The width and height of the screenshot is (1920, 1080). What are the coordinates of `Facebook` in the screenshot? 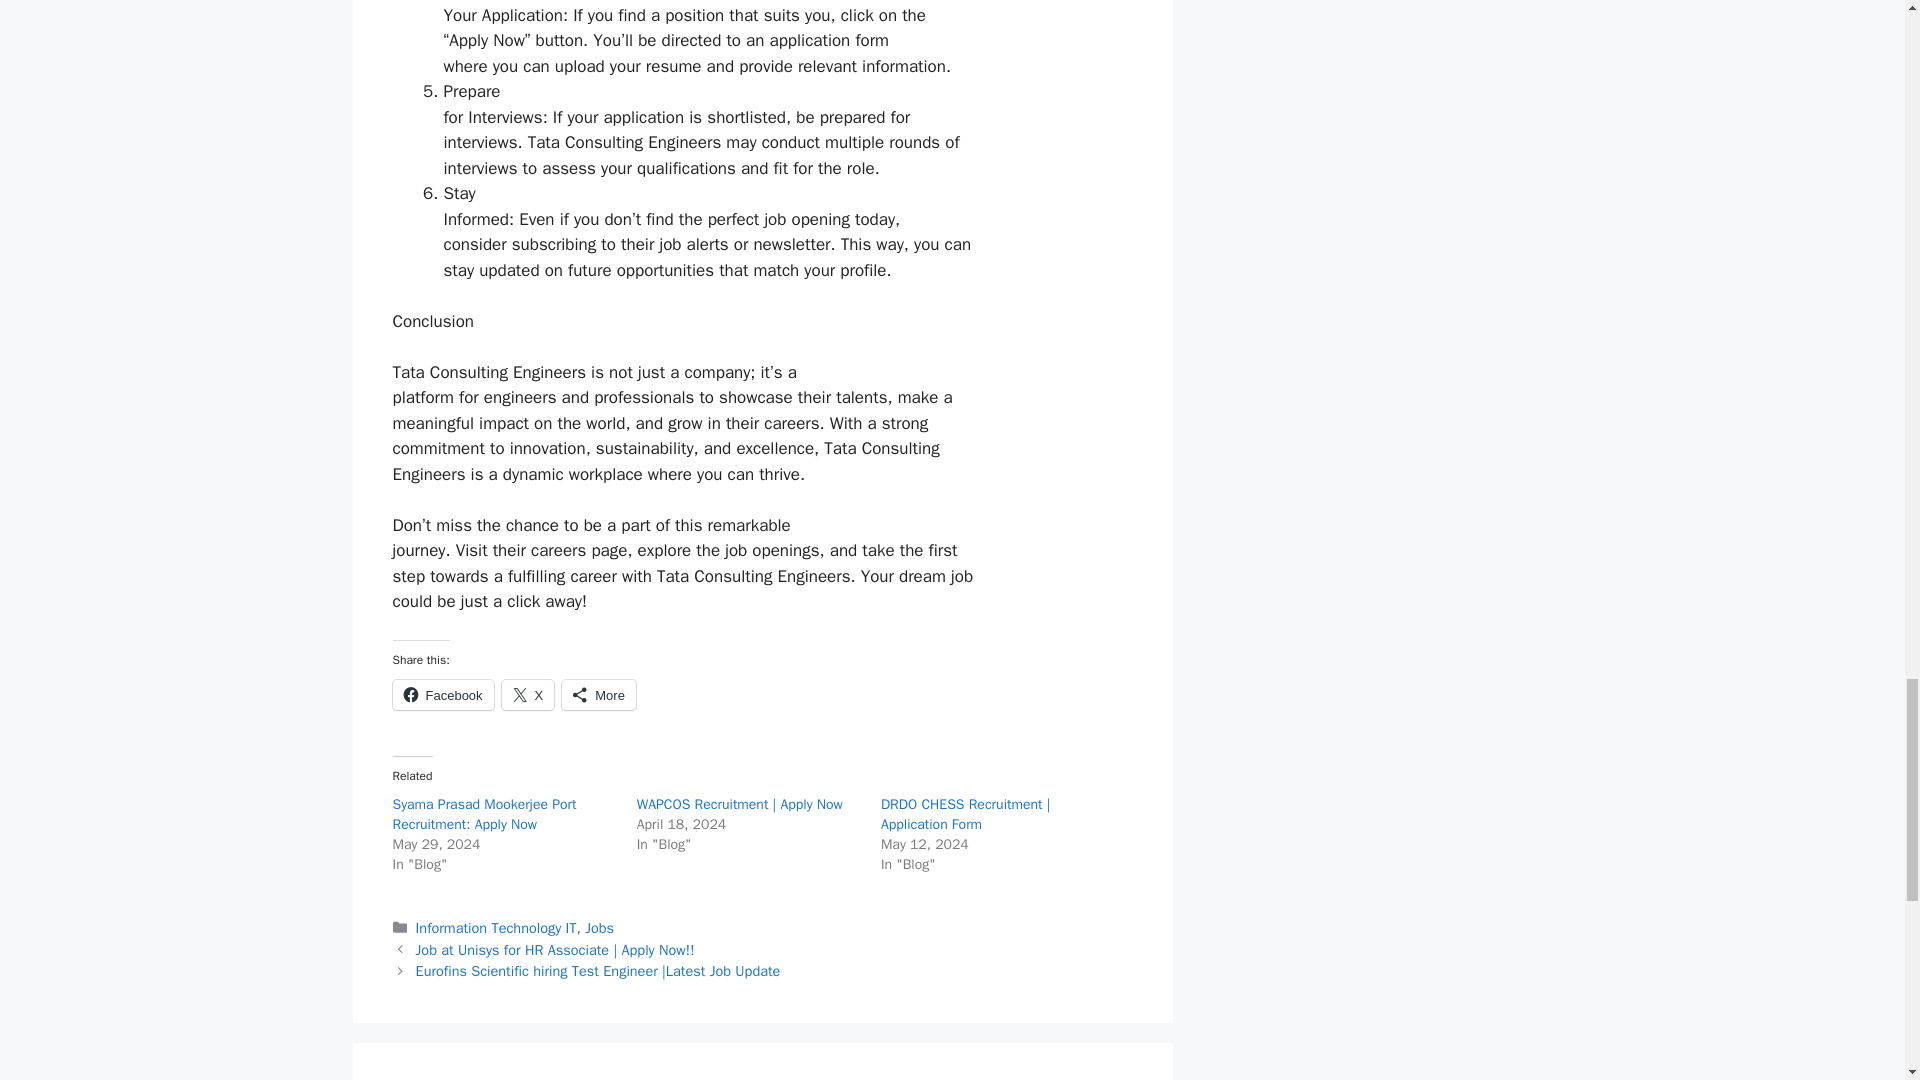 It's located at (442, 694).